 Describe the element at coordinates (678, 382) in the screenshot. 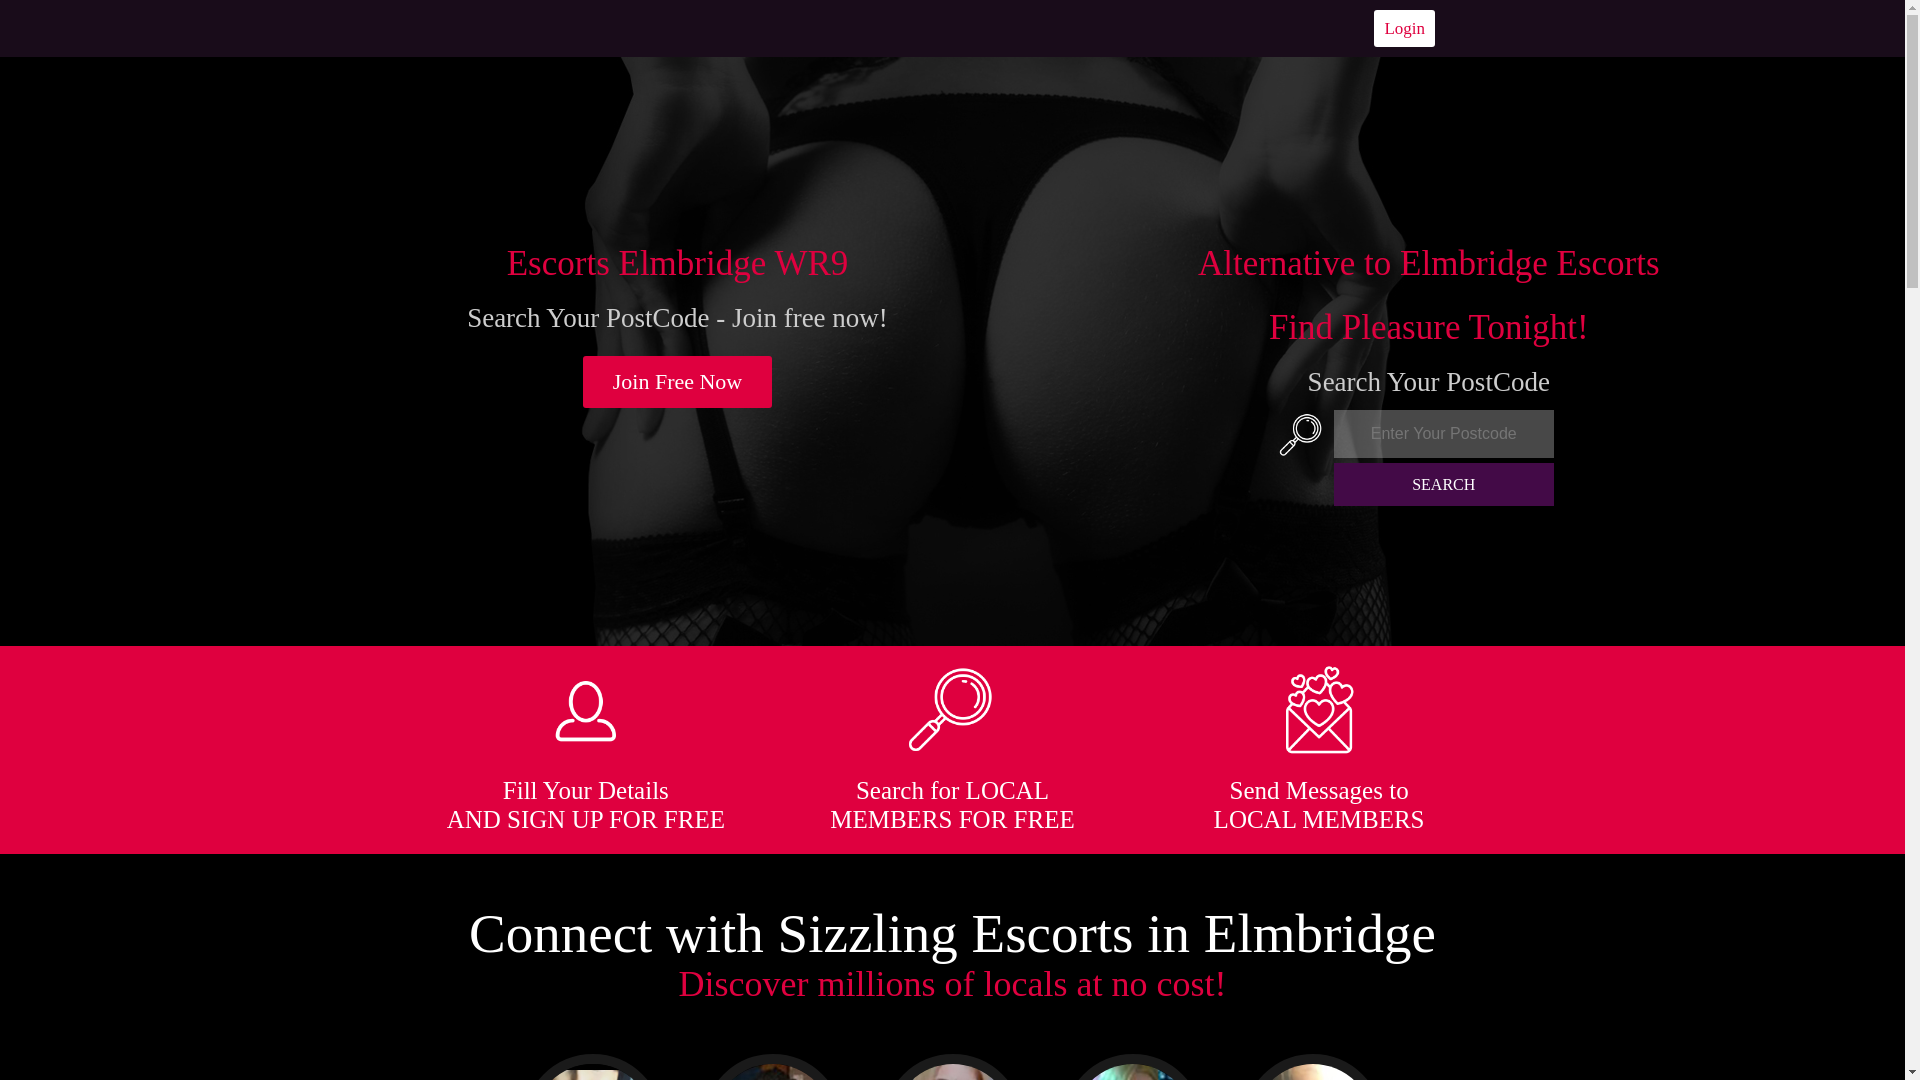

I see `Join Free Now` at that location.